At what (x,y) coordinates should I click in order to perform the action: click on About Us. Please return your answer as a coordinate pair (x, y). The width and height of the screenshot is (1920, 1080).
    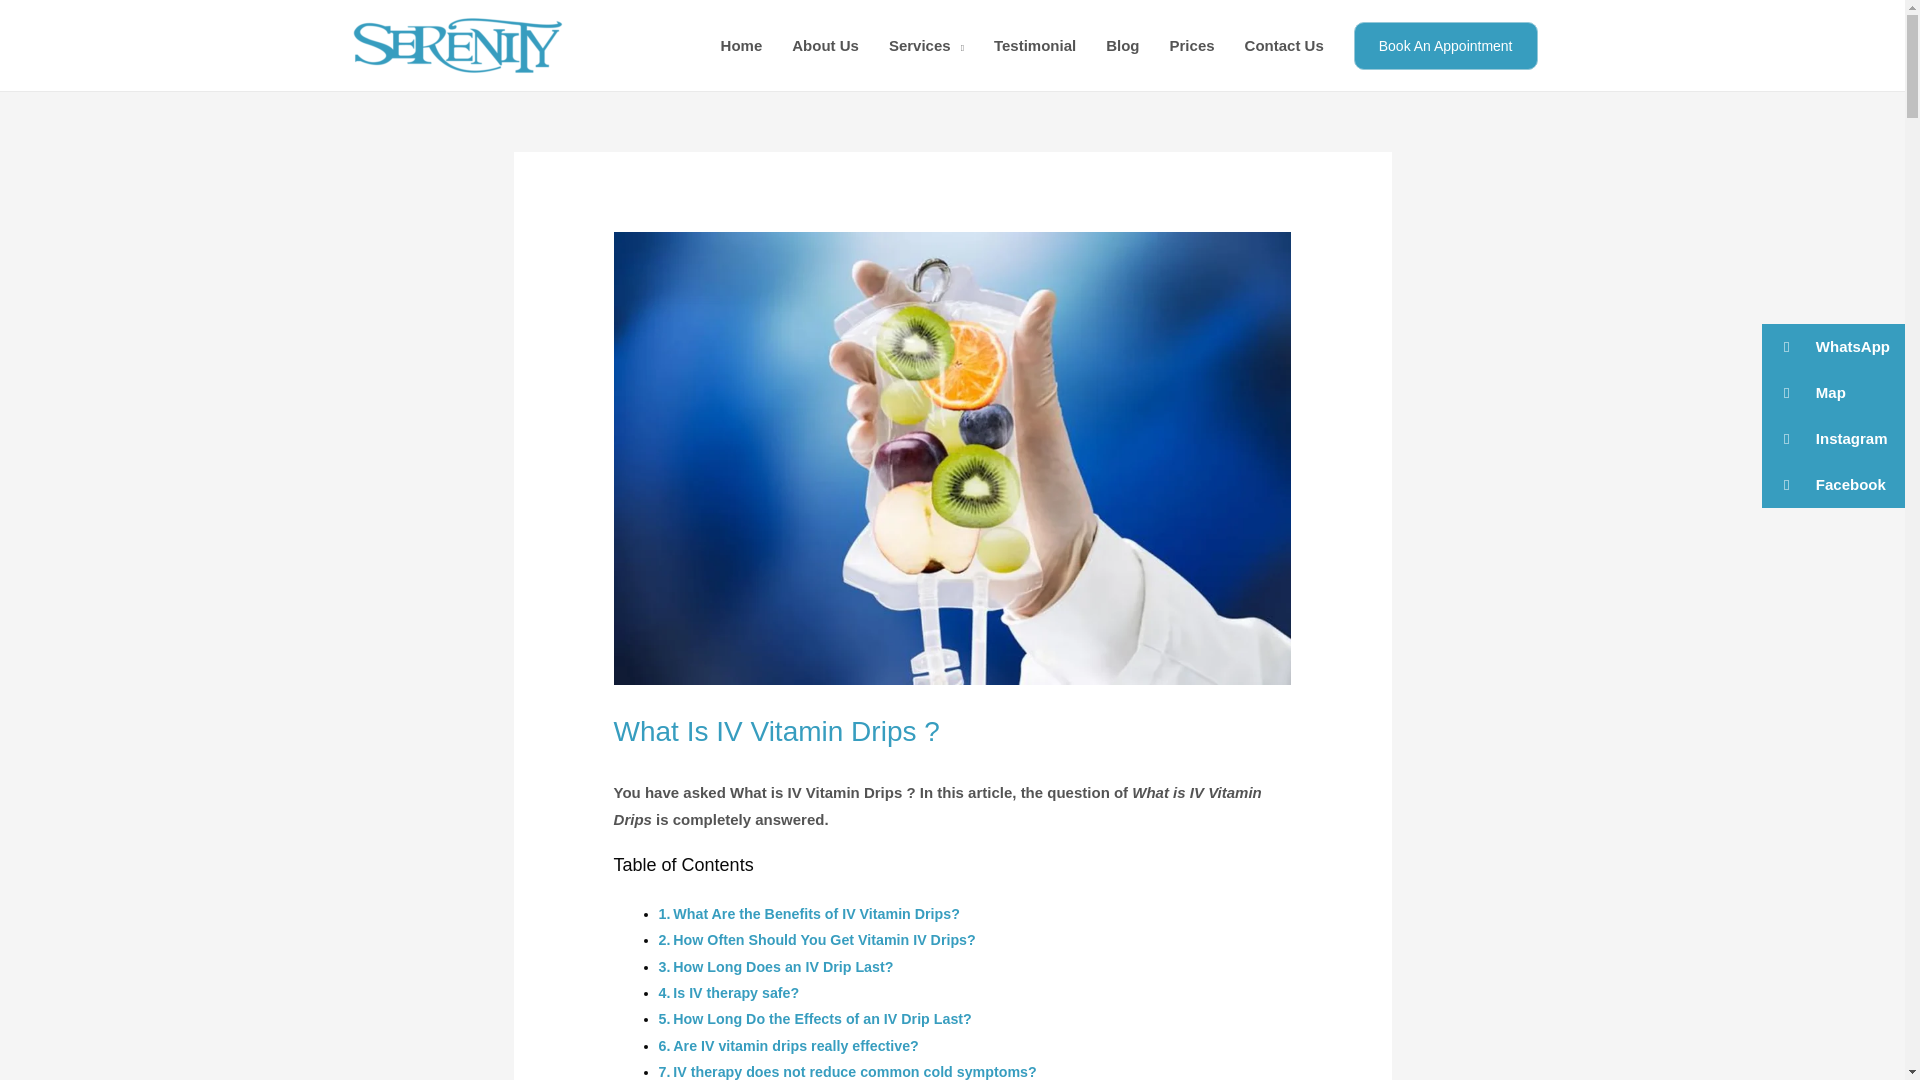
    Looking at the image, I should click on (825, 46).